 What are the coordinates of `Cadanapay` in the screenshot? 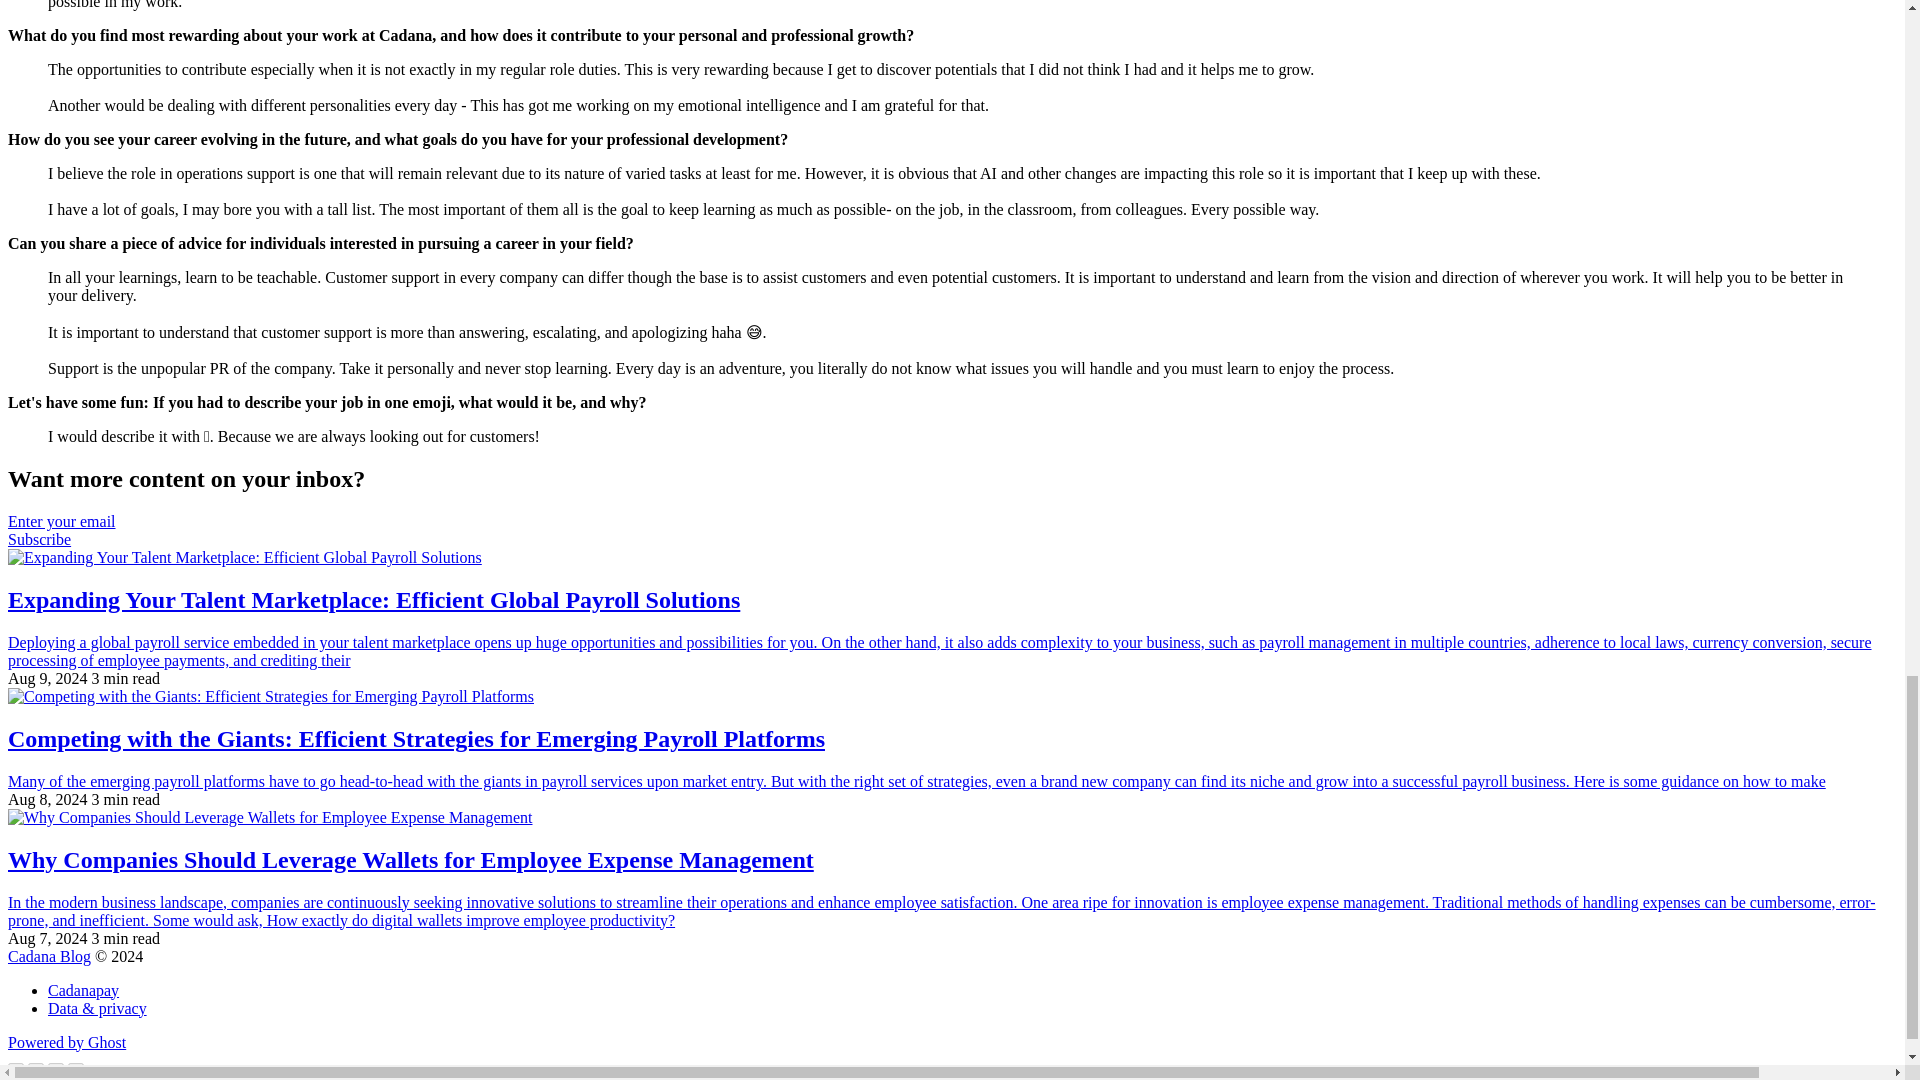 It's located at (84, 990).